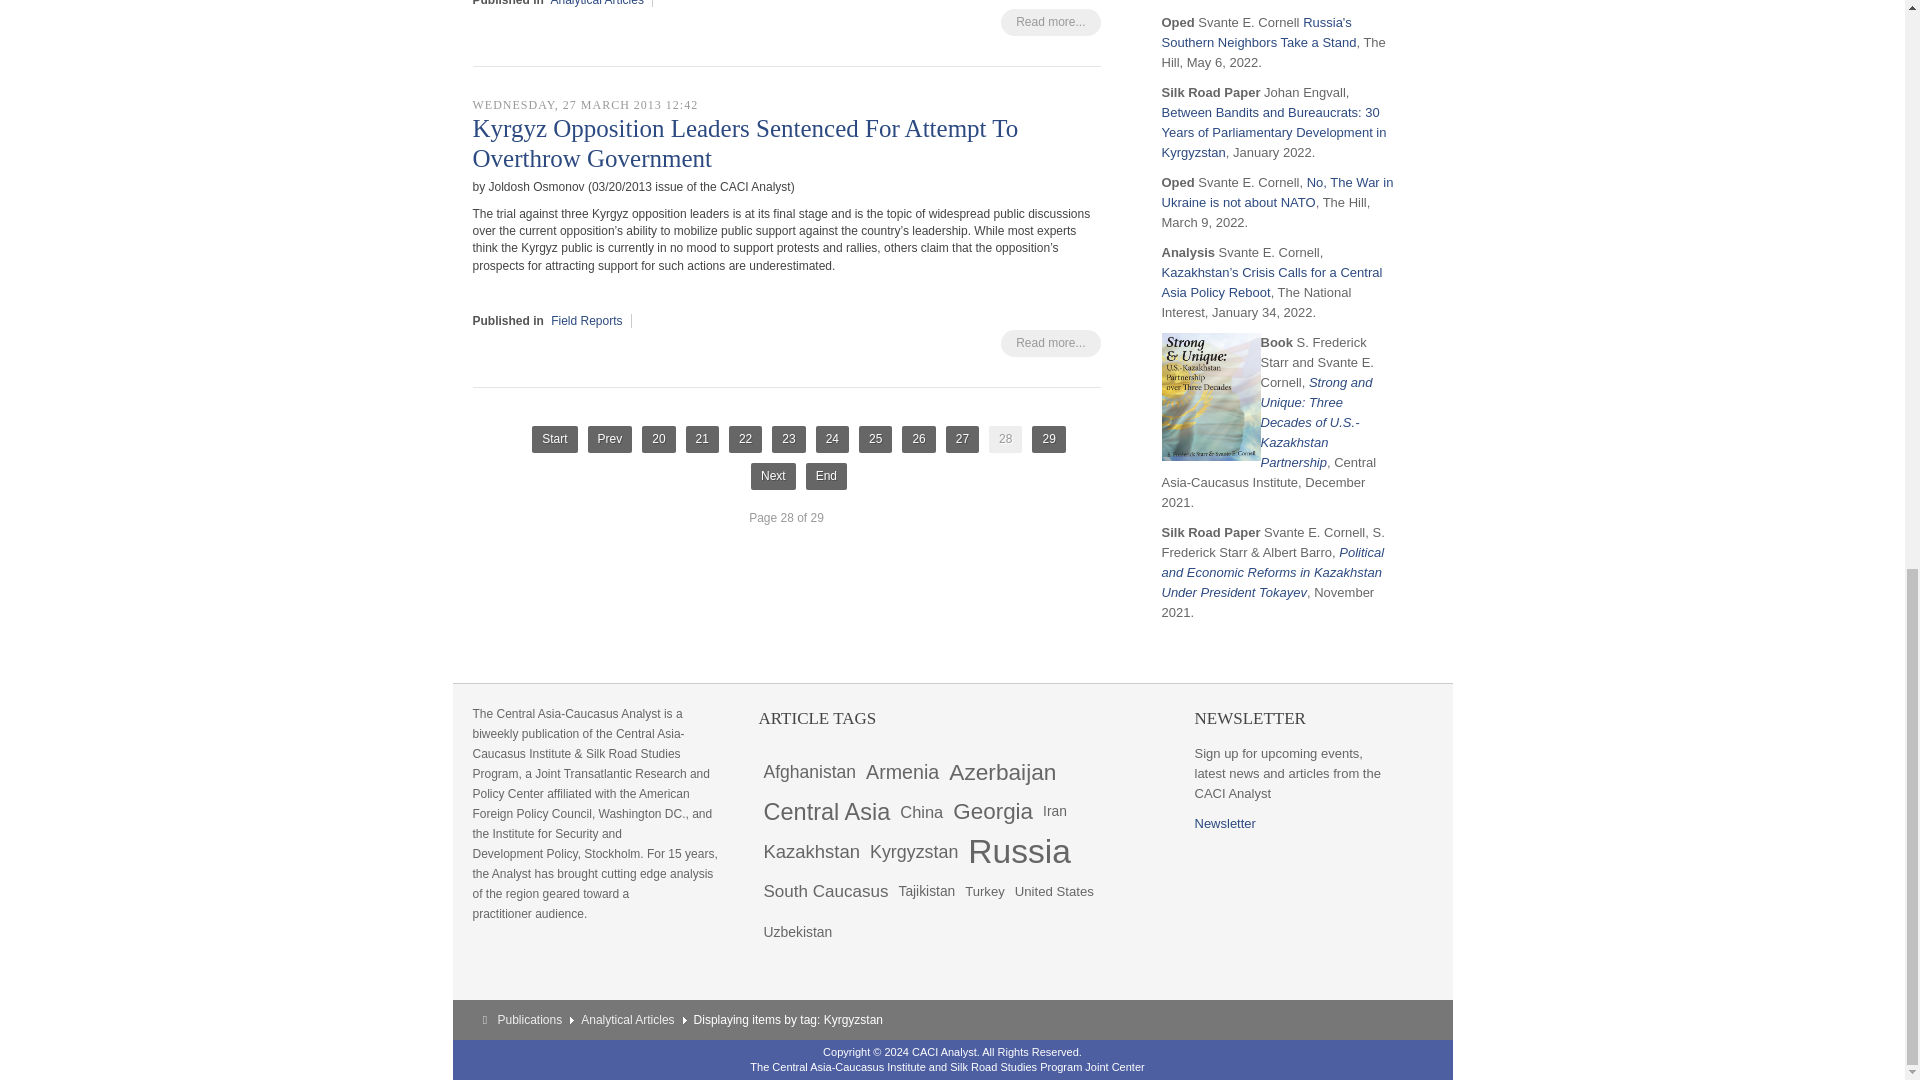 Image resolution: width=1920 pixels, height=1080 pixels. Describe the element at coordinates (826, 476) in the screenshot. I see `End` at that location.